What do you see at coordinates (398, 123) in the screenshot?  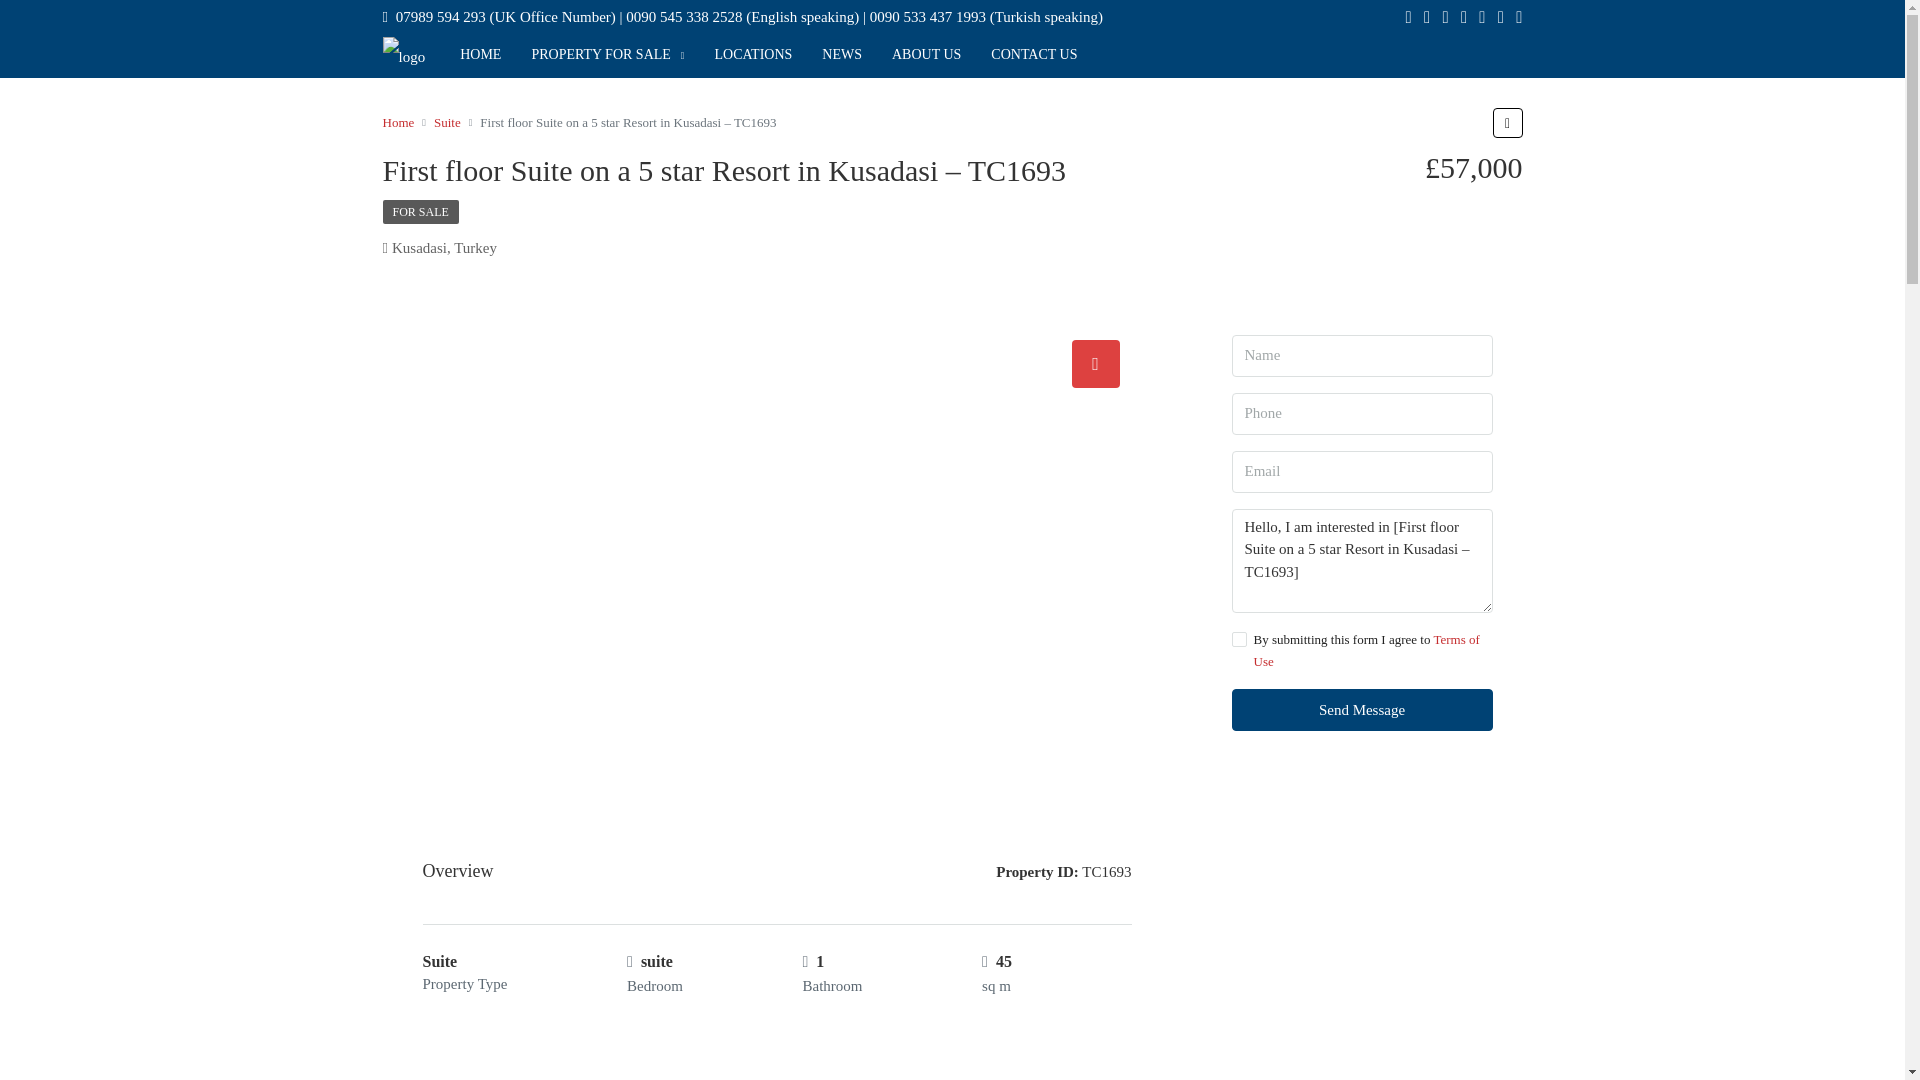 I see `Home` at bounding box center [398, 123].